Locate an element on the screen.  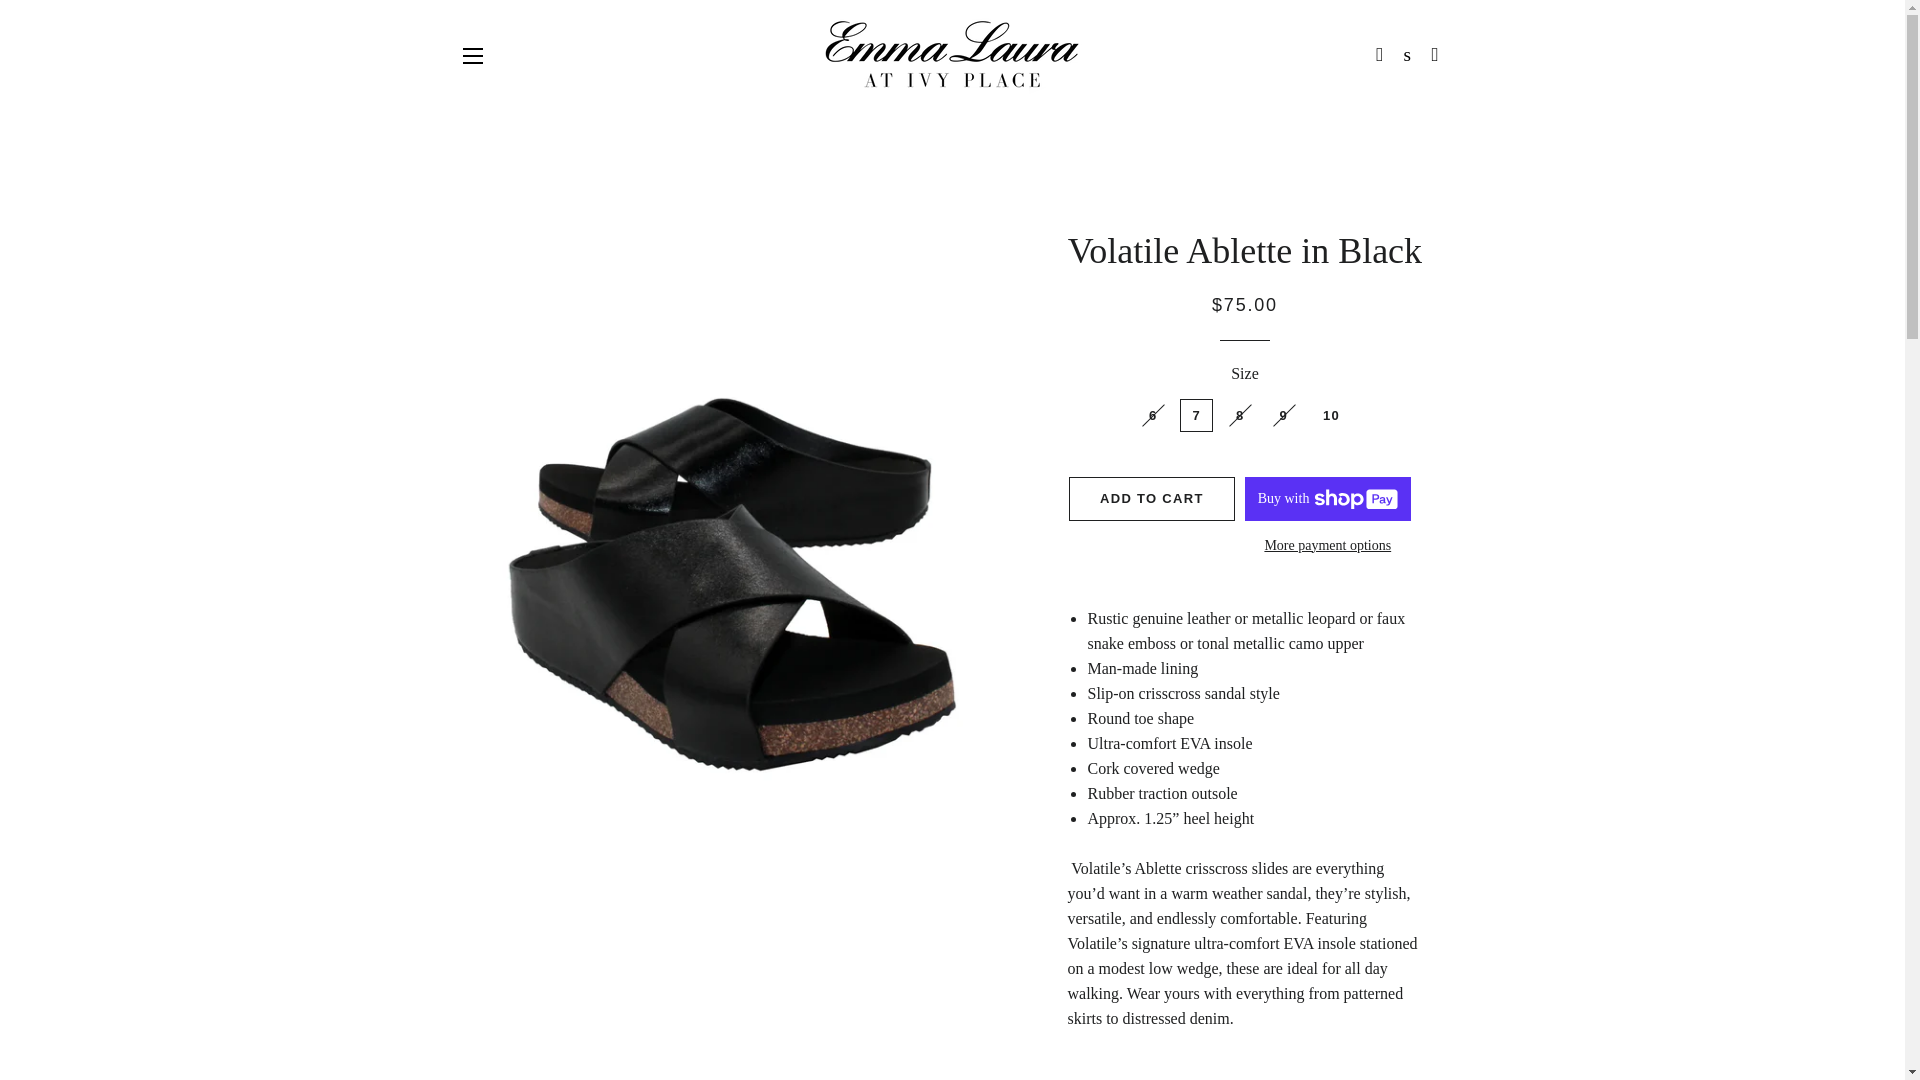
SITE NAVIGATION is located at coordinates (472, 54).